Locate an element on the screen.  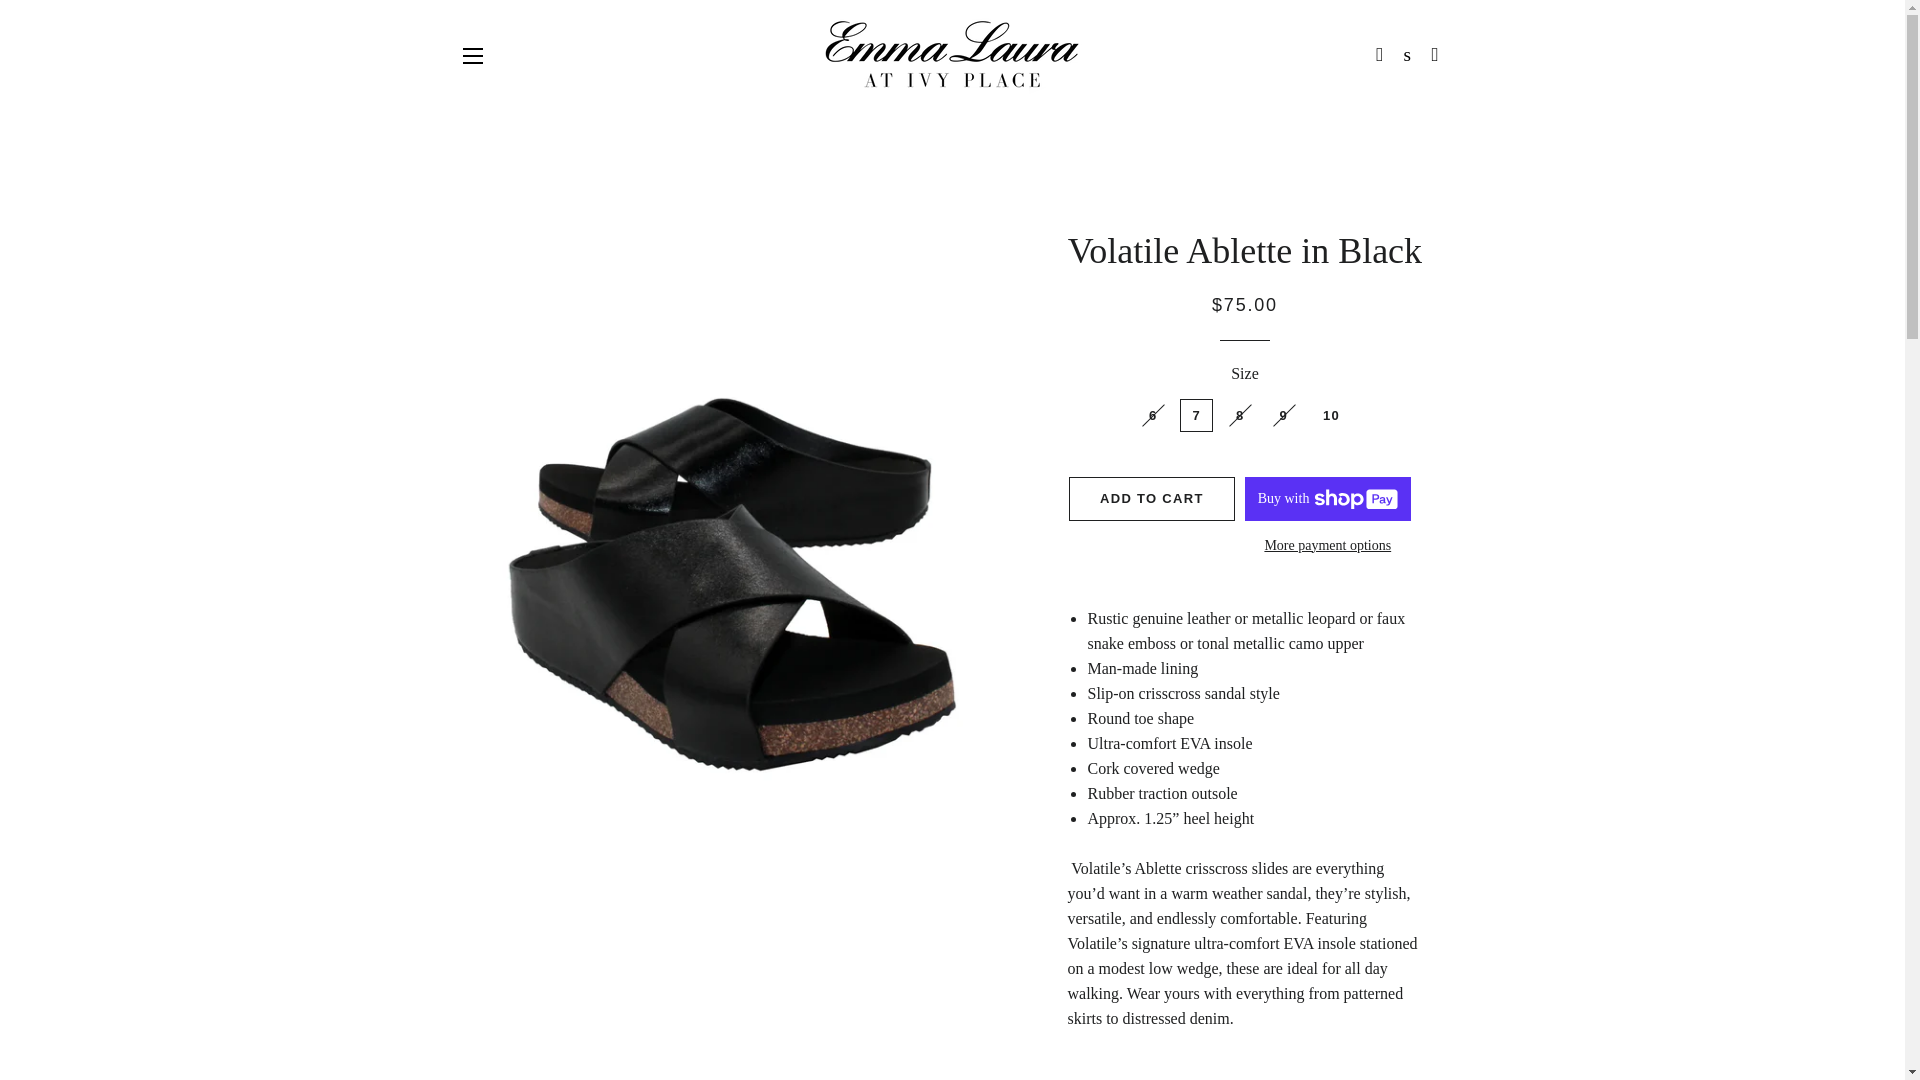
SITE NAVIGATION is located at coordinates (472, 54).